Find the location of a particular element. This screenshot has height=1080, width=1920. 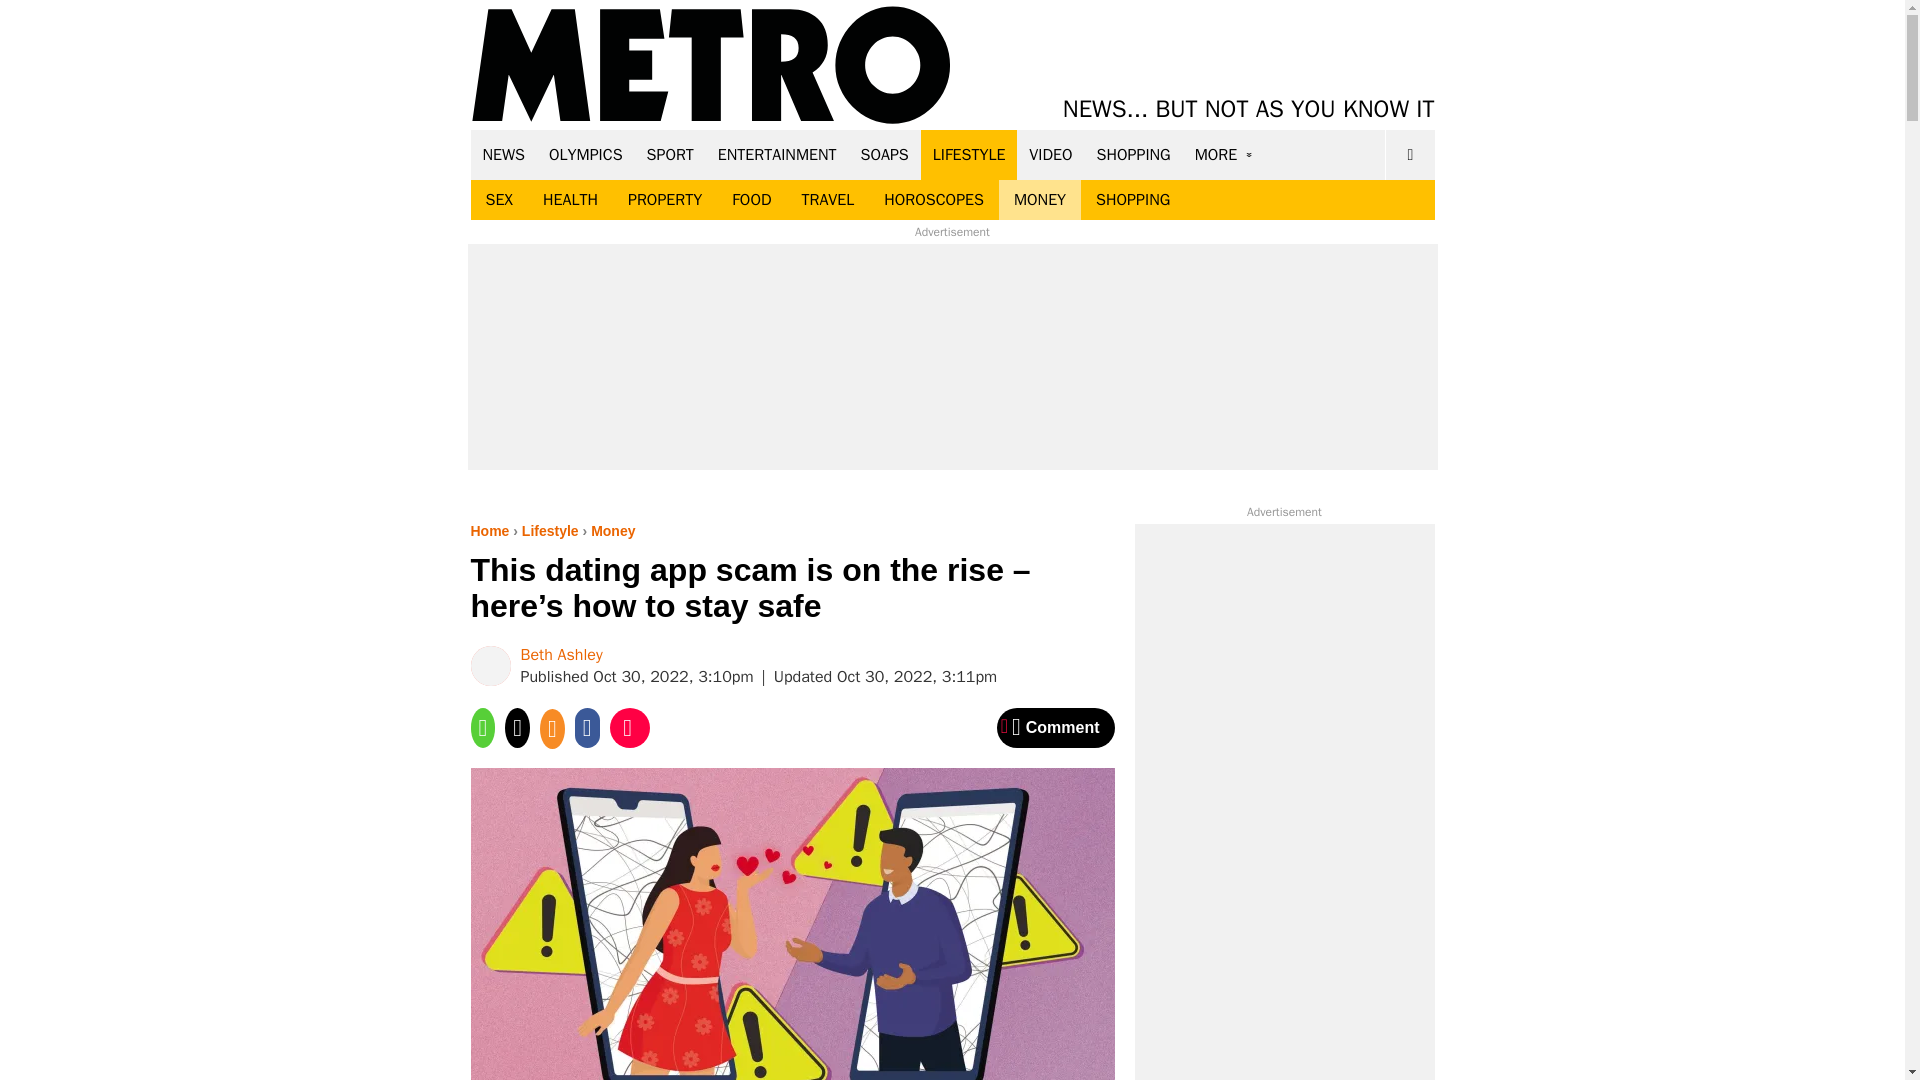

LIFESTYLE is located at coordinates (969, 154).